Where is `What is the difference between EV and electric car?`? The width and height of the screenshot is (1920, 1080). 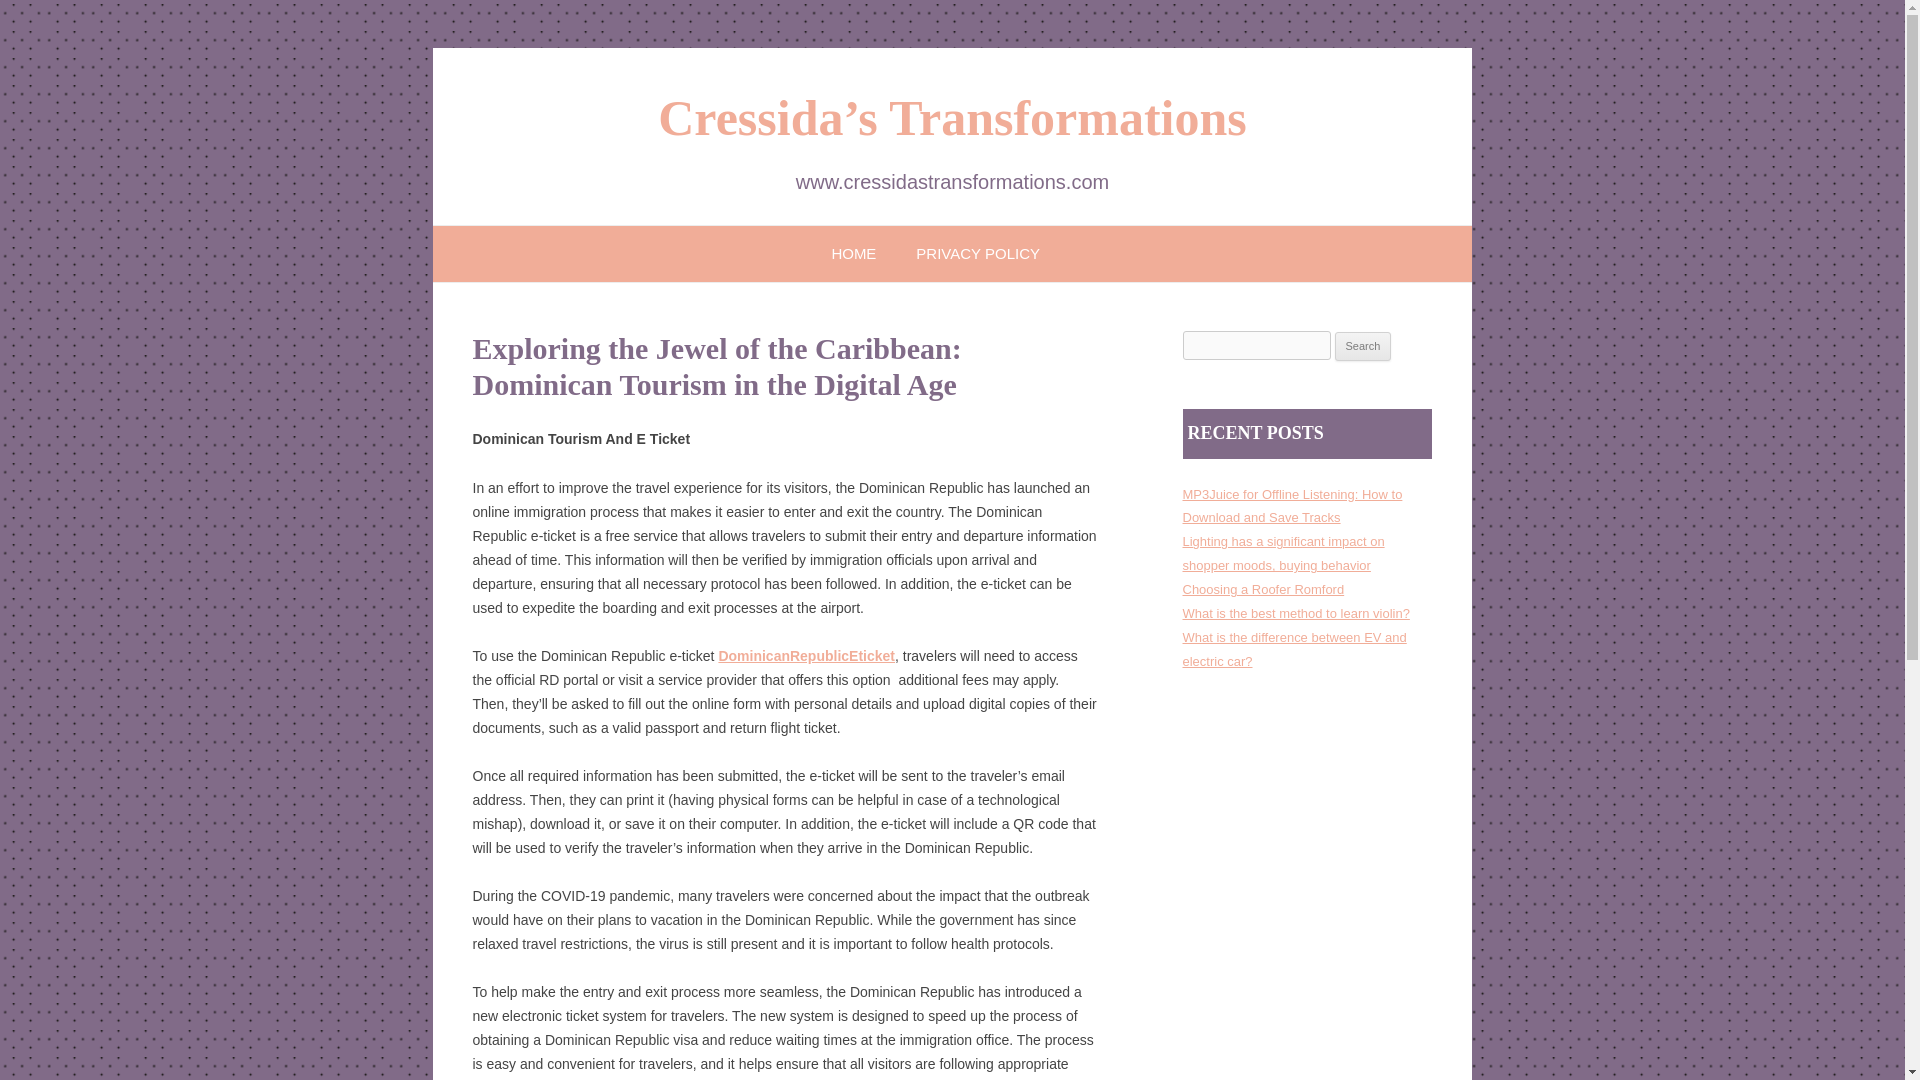 What is the difference between EV and electric car? is located at coordinates (1294, 648).